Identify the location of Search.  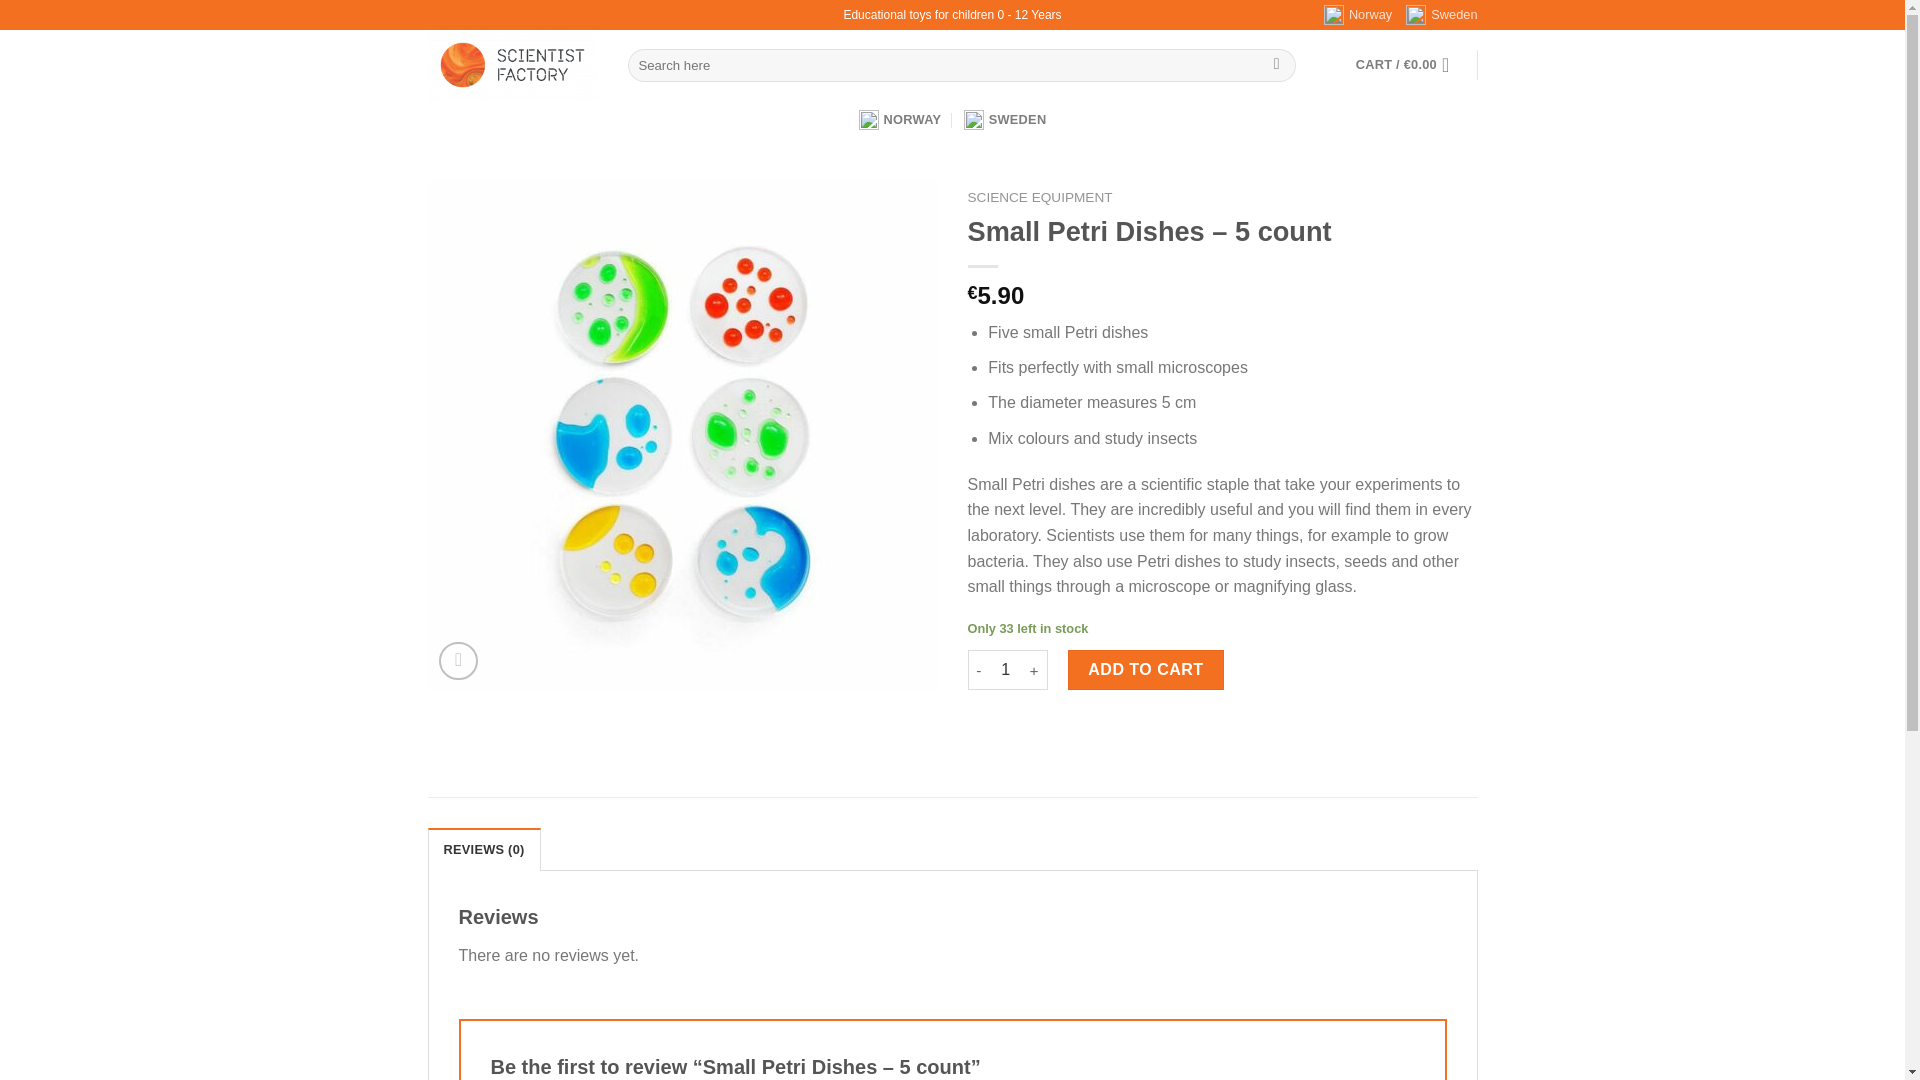
(1276, 66).